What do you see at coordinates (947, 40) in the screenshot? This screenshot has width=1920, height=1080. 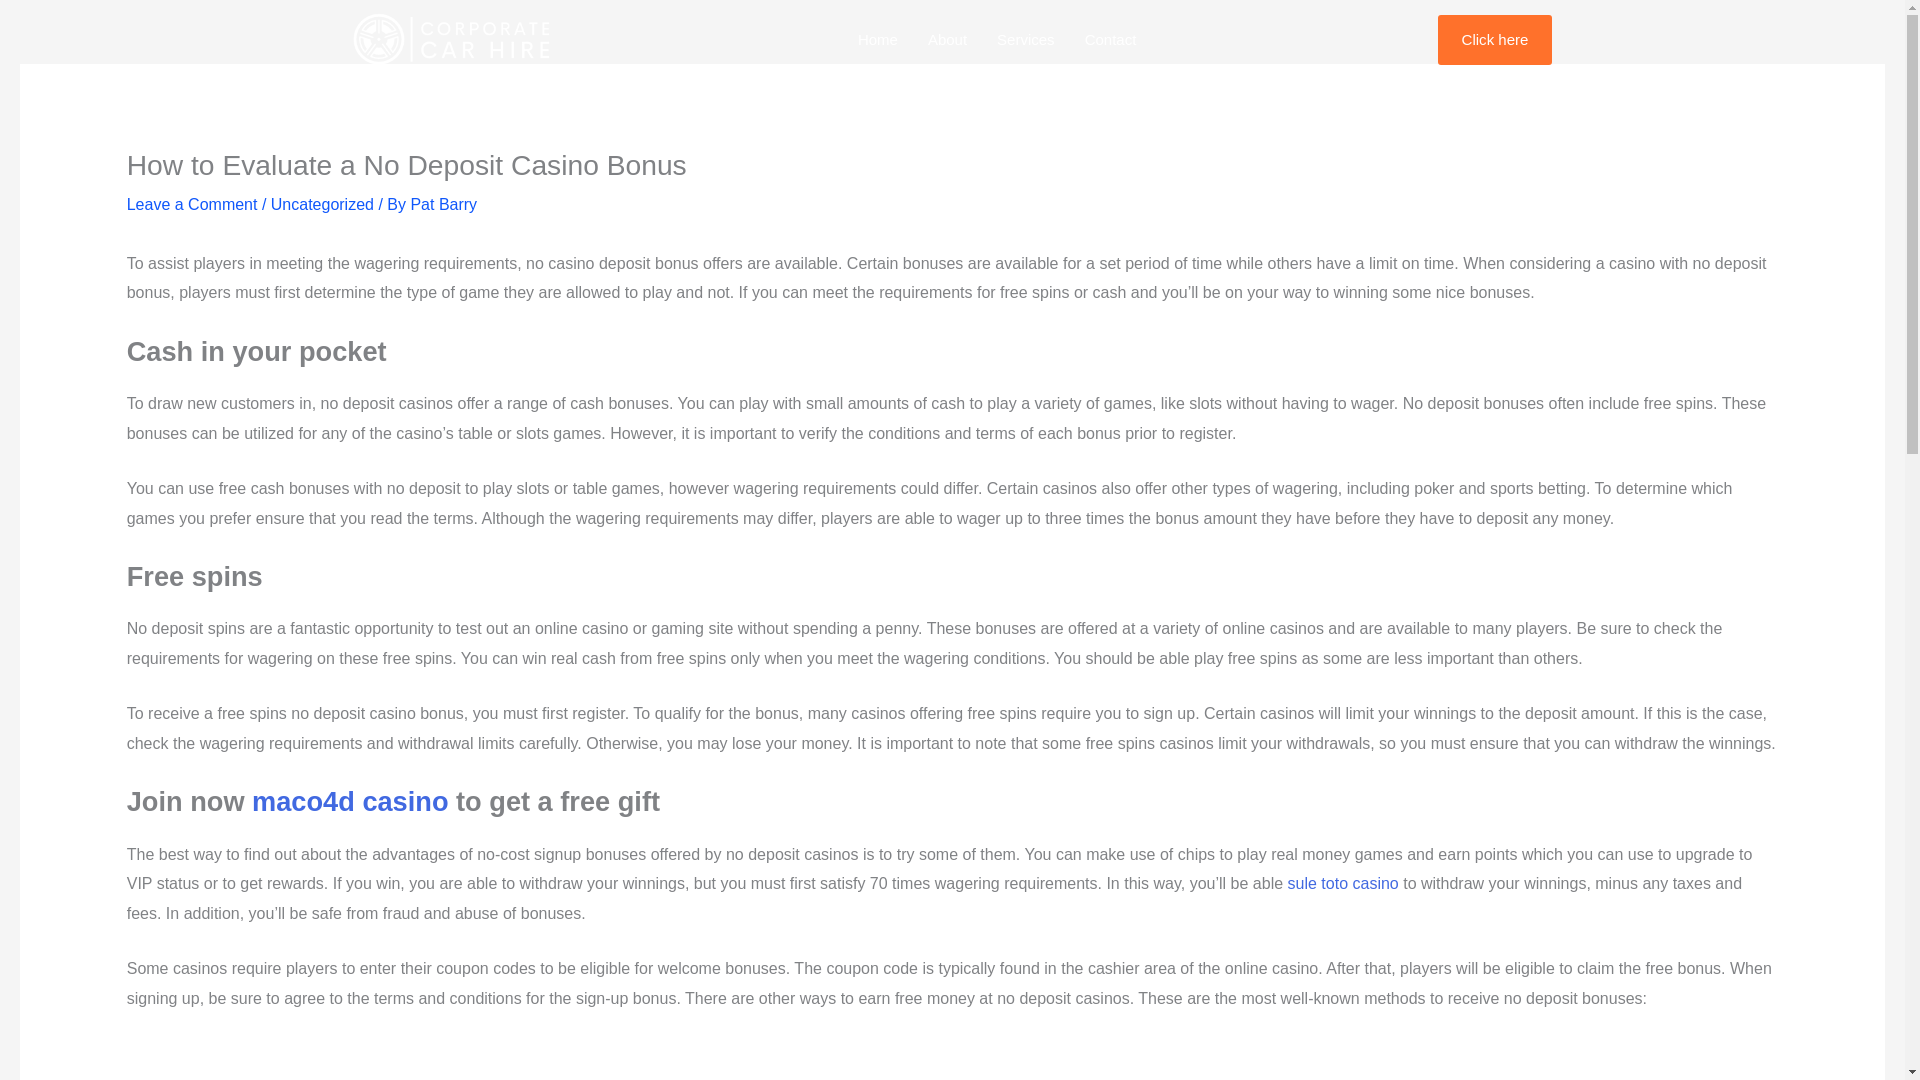 I see `About` at bounding box center [947, 40].